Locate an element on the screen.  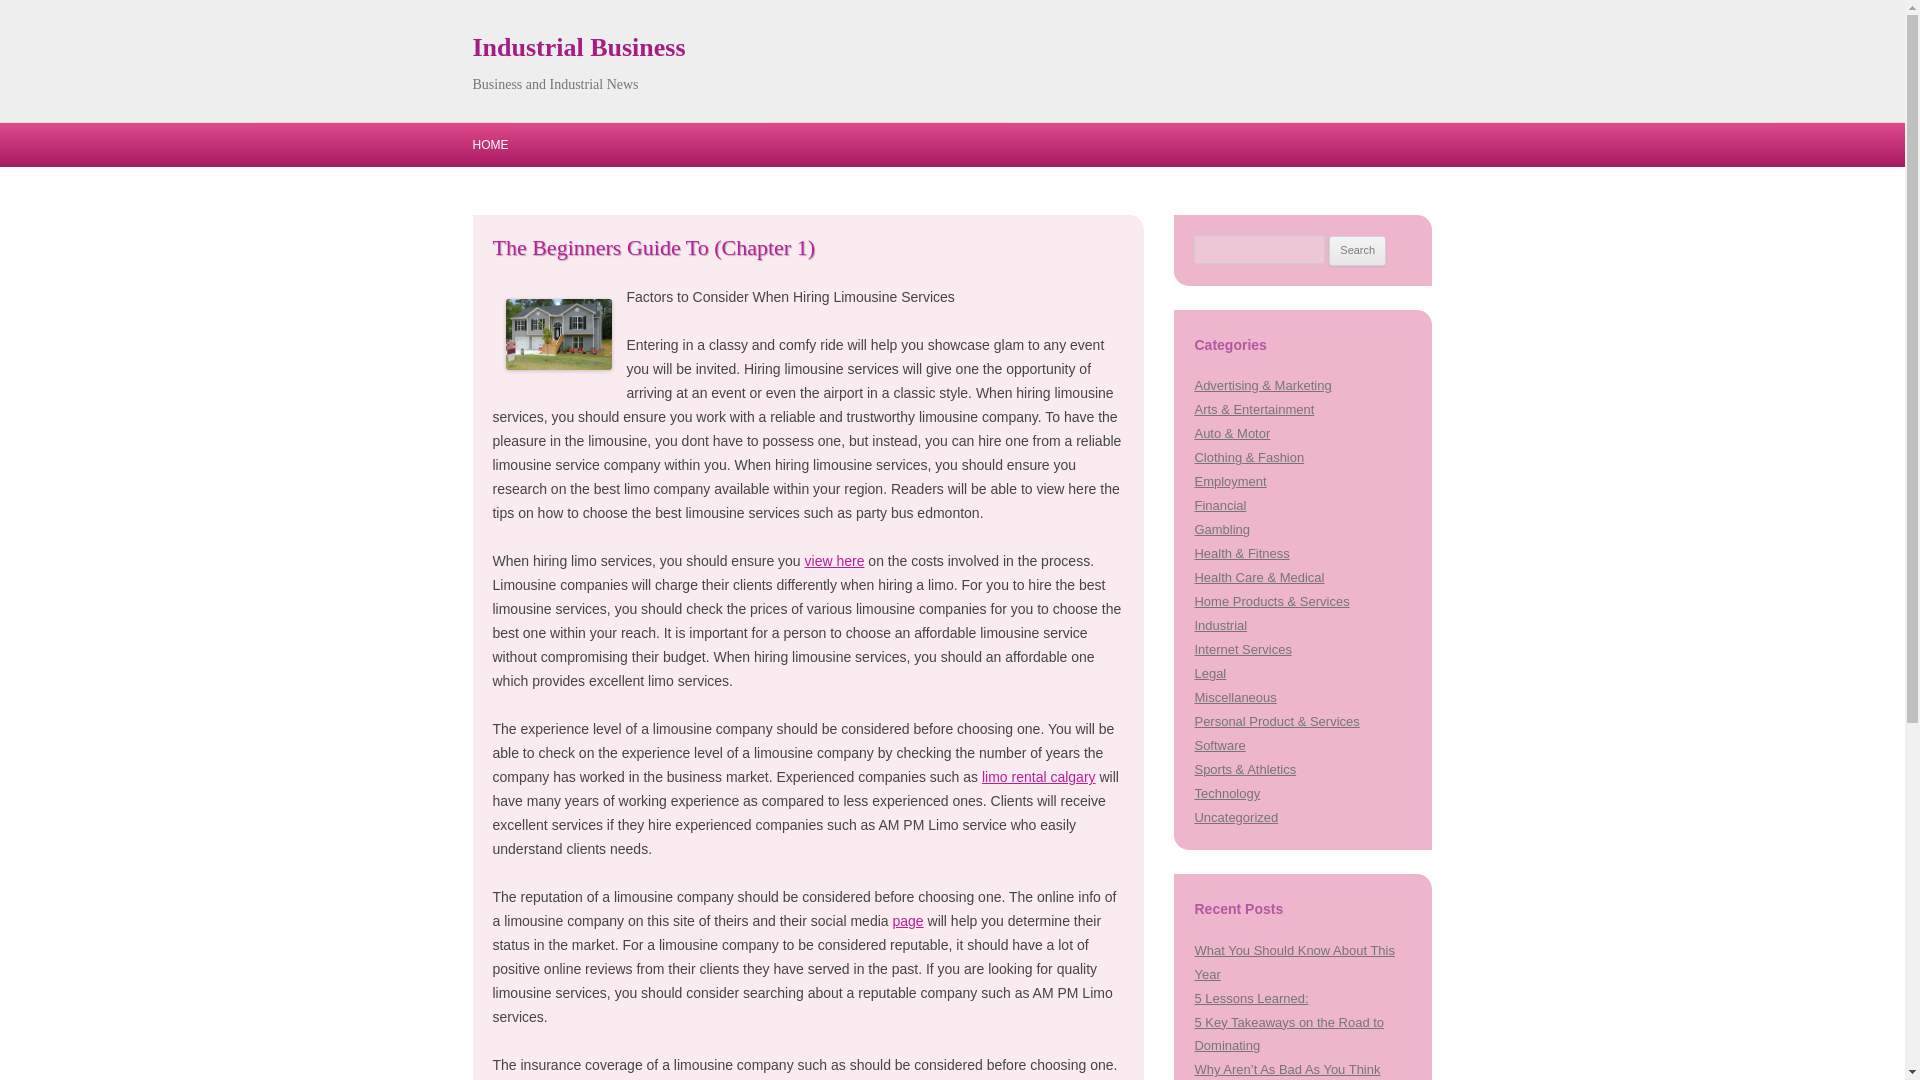
page is located at coordinates (908, 920).